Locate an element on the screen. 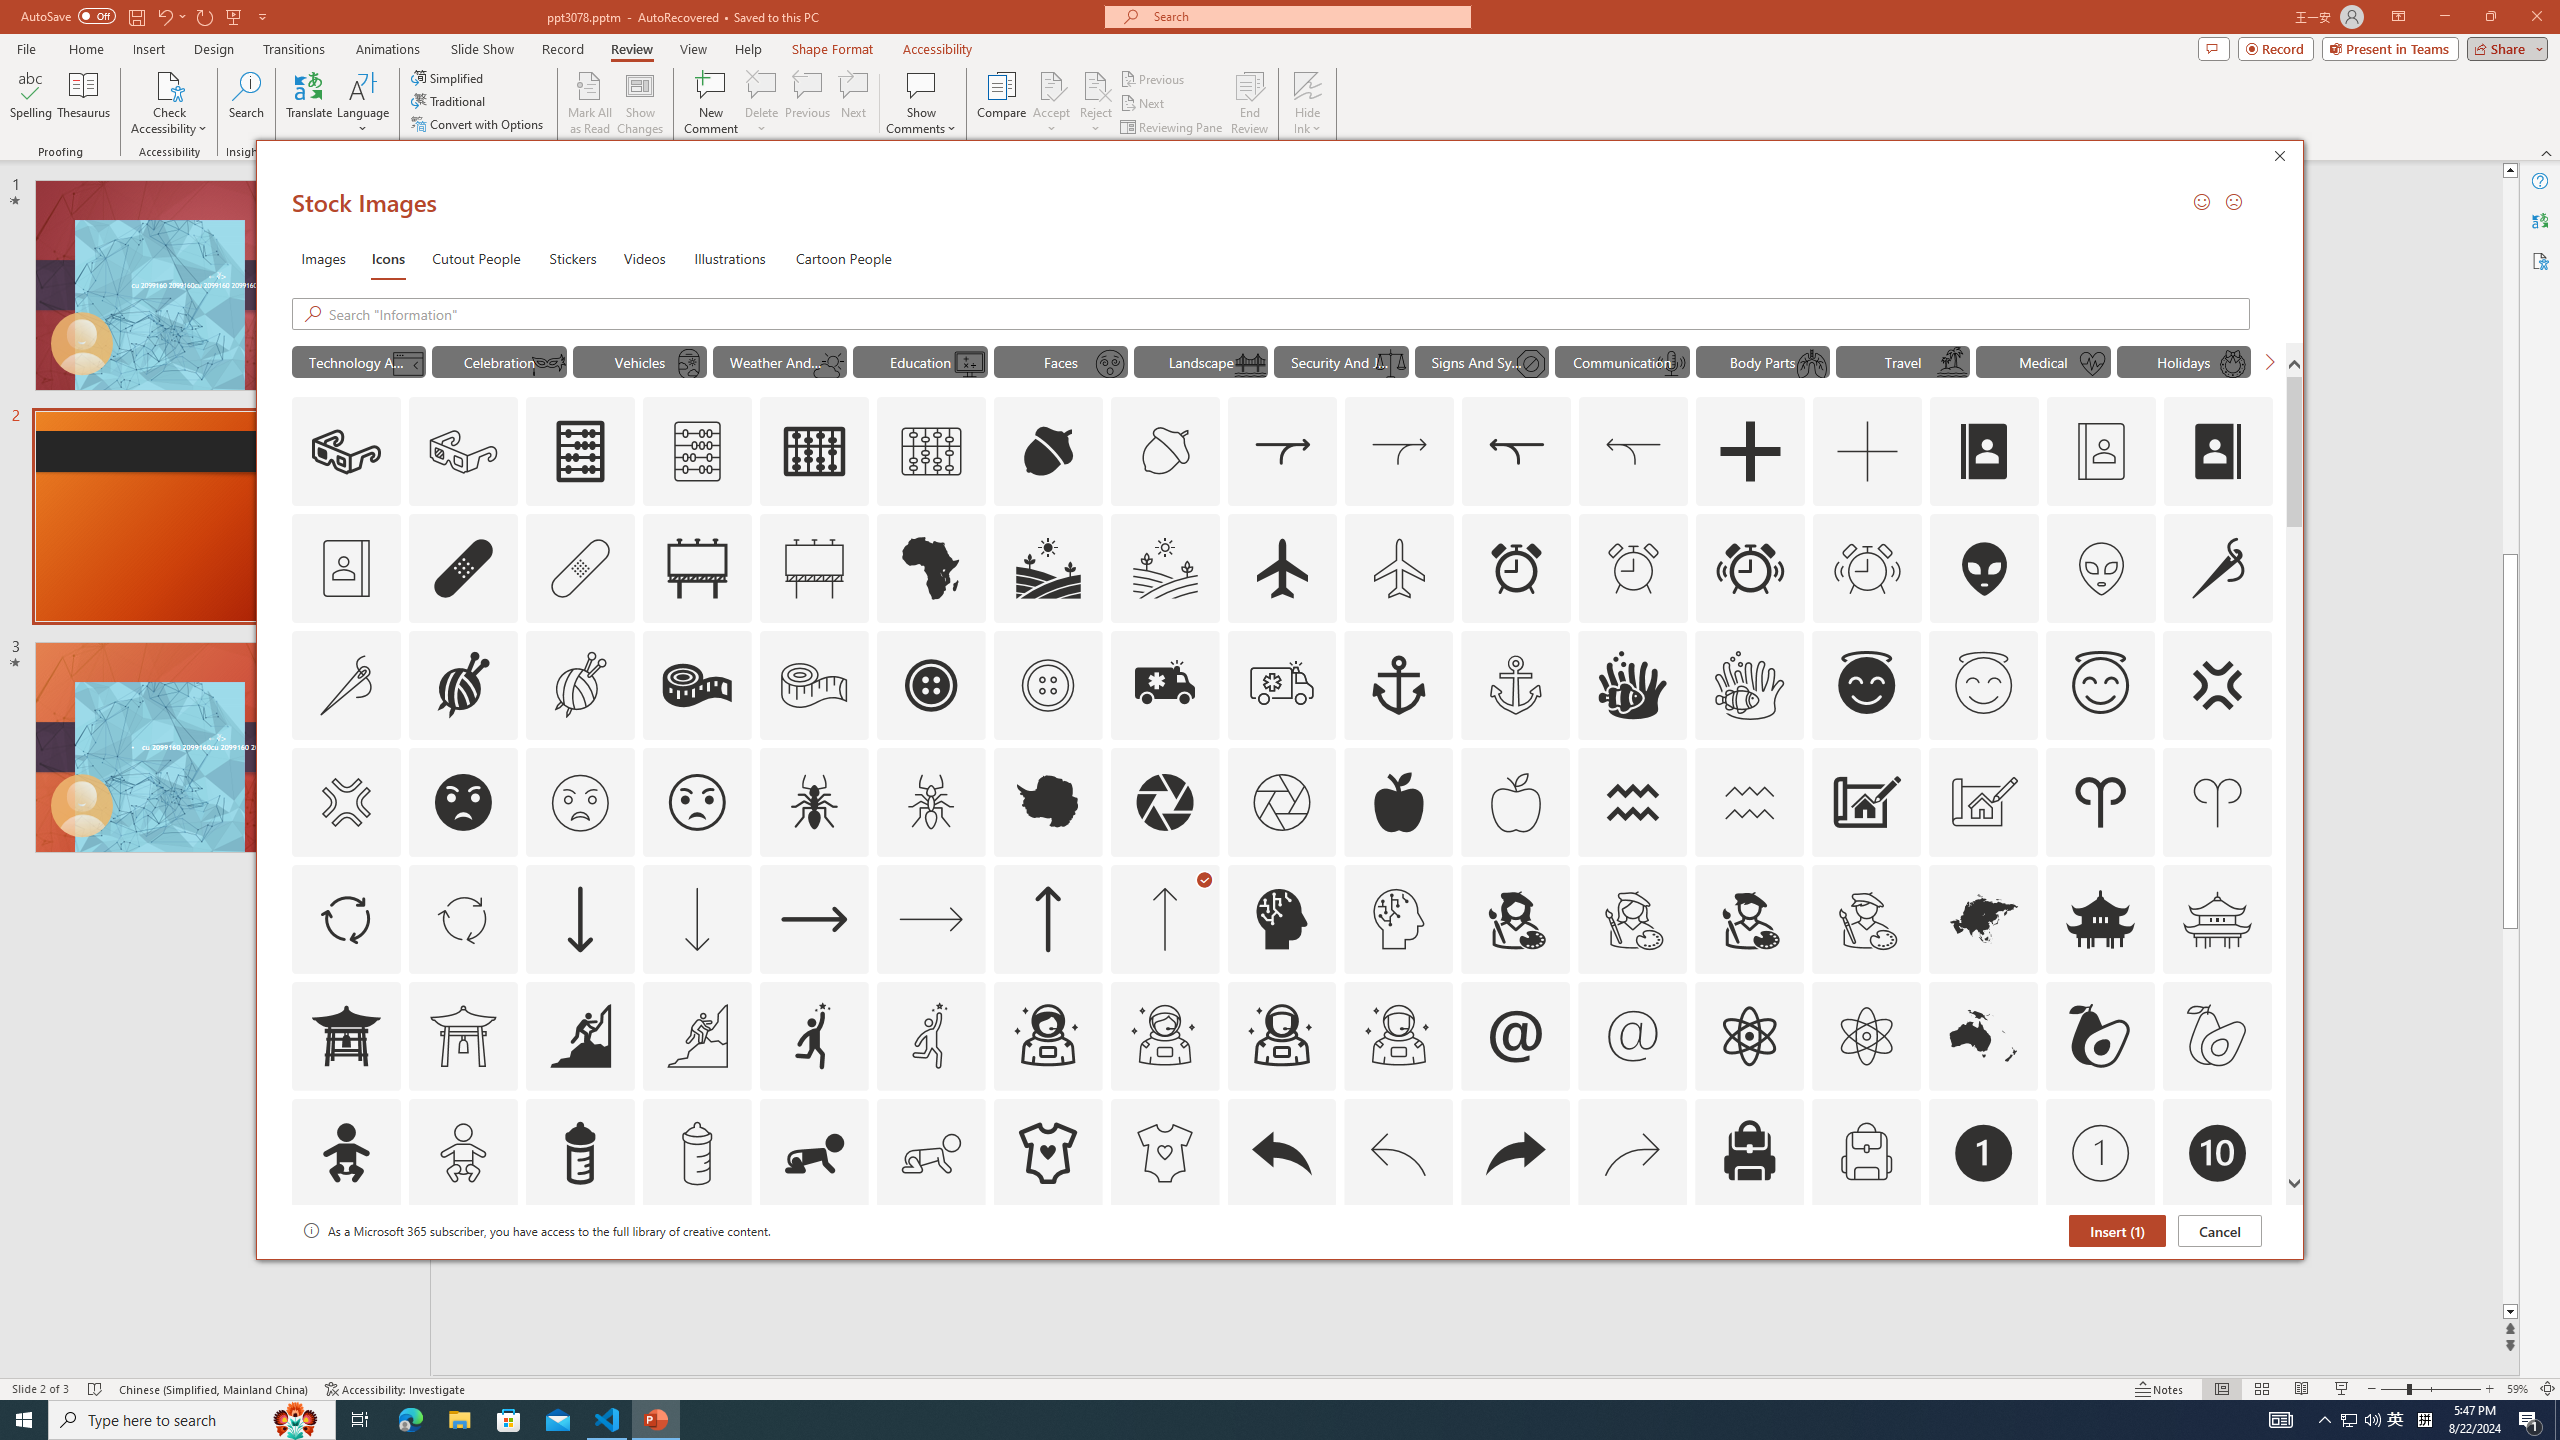  AutomationID: Icons_AddressBook_LTR is located at coordinates (1984, 452).